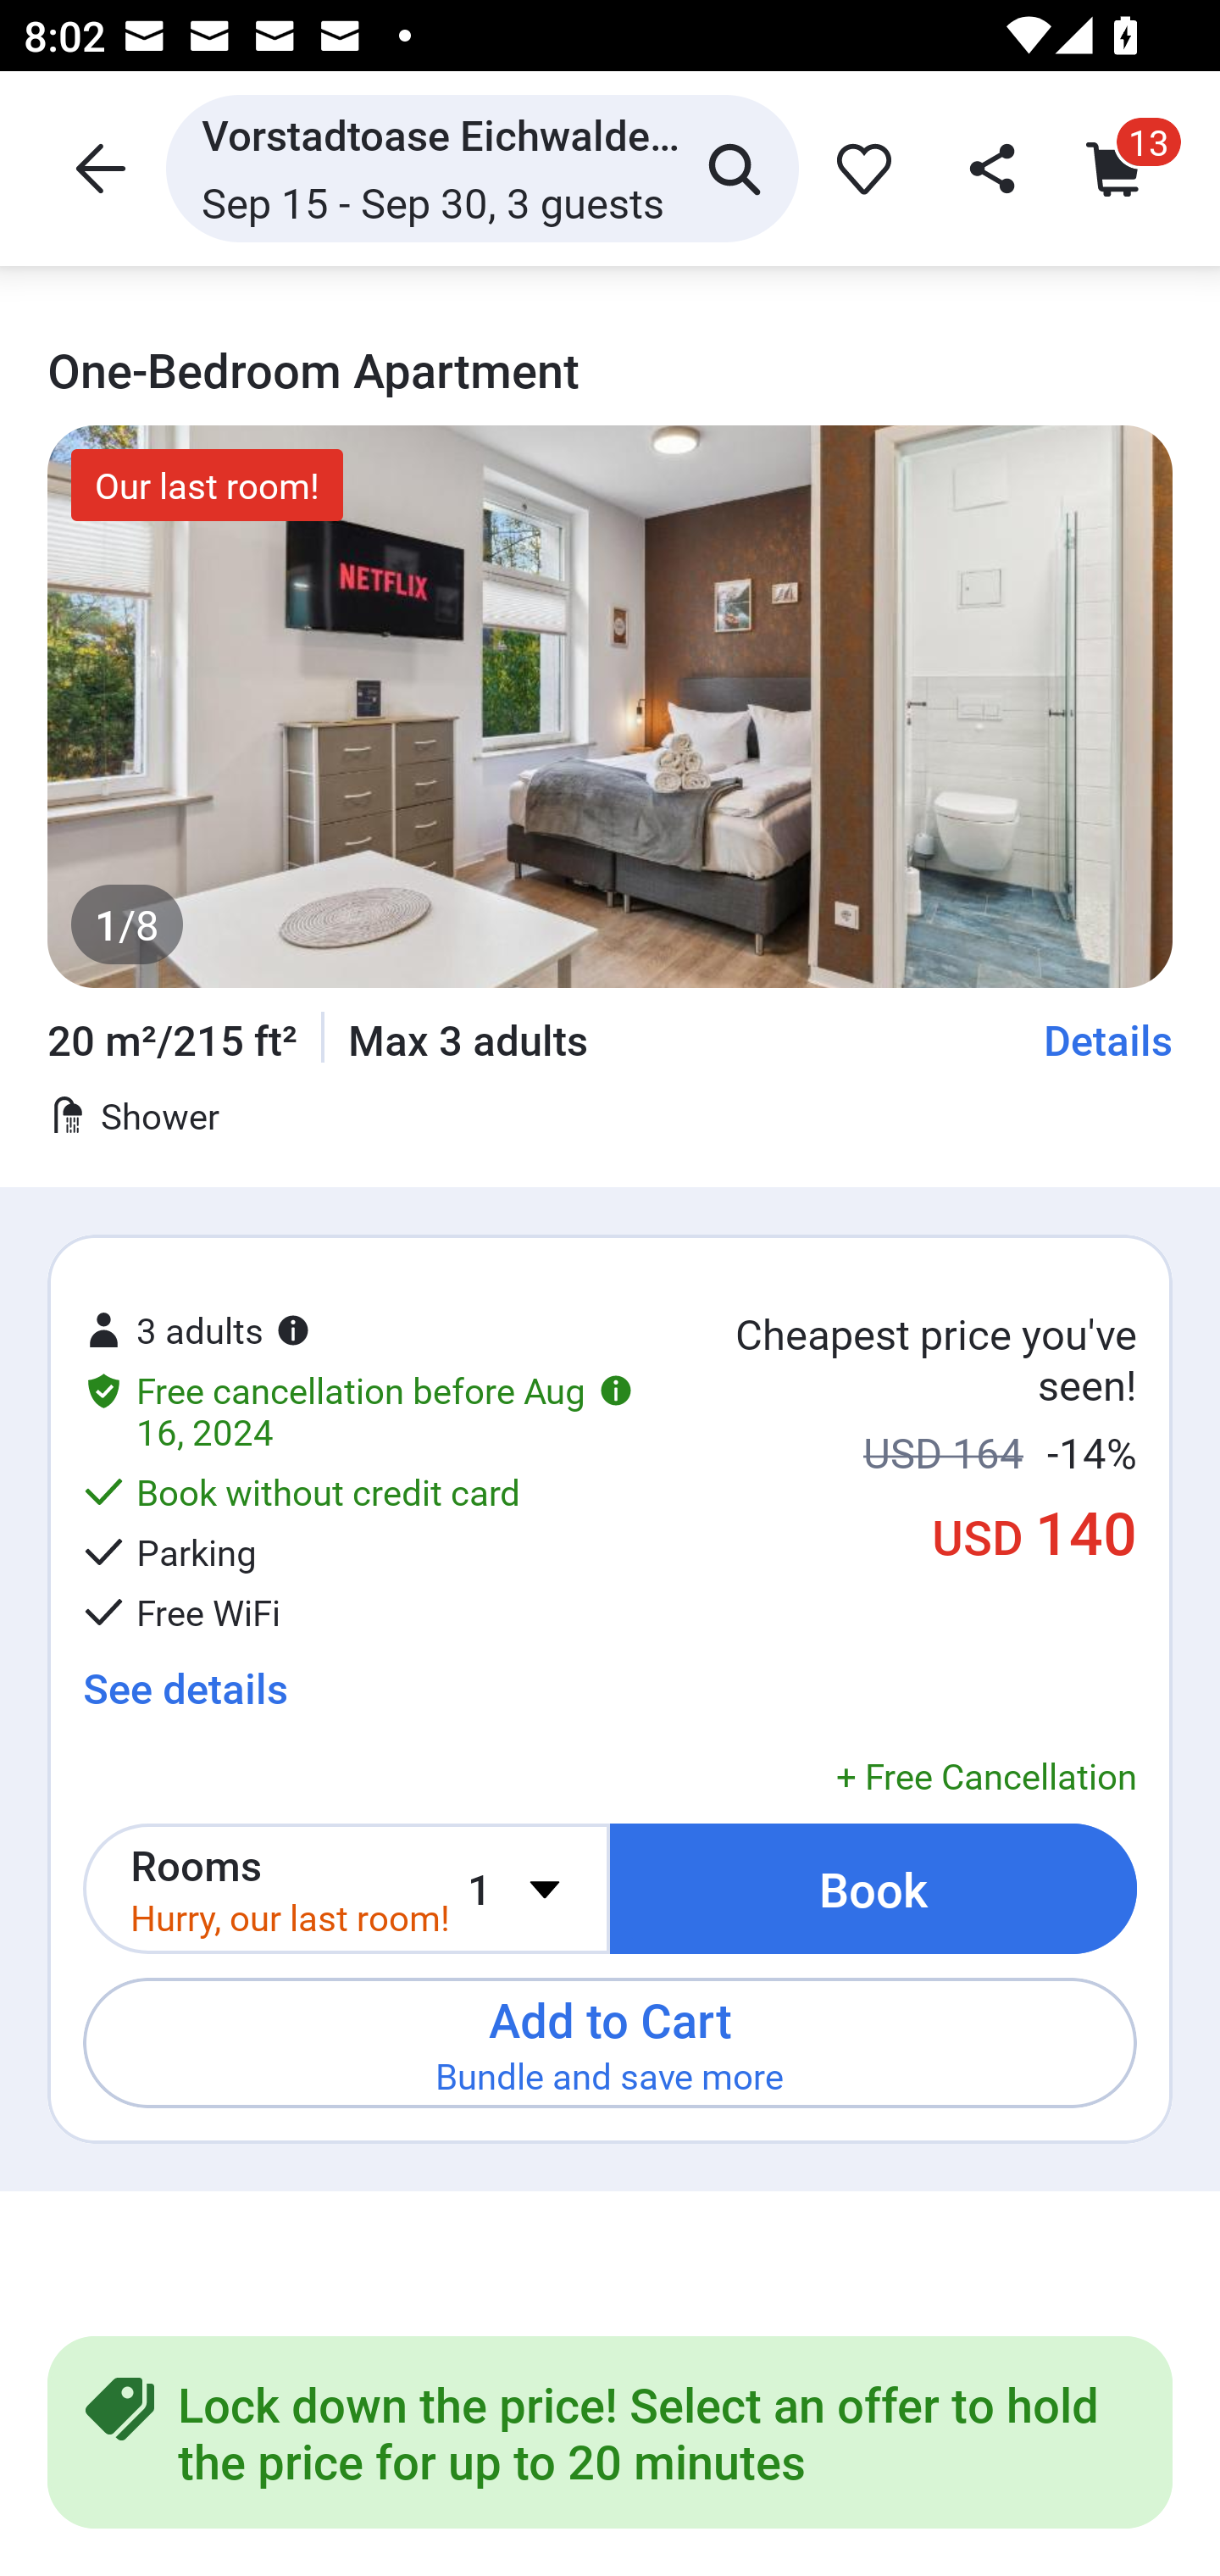 This screenshot has width=1220, height=2576. Describe the element at coordinates (1108, 1039) in the screenshot. I see `Details` at that location.